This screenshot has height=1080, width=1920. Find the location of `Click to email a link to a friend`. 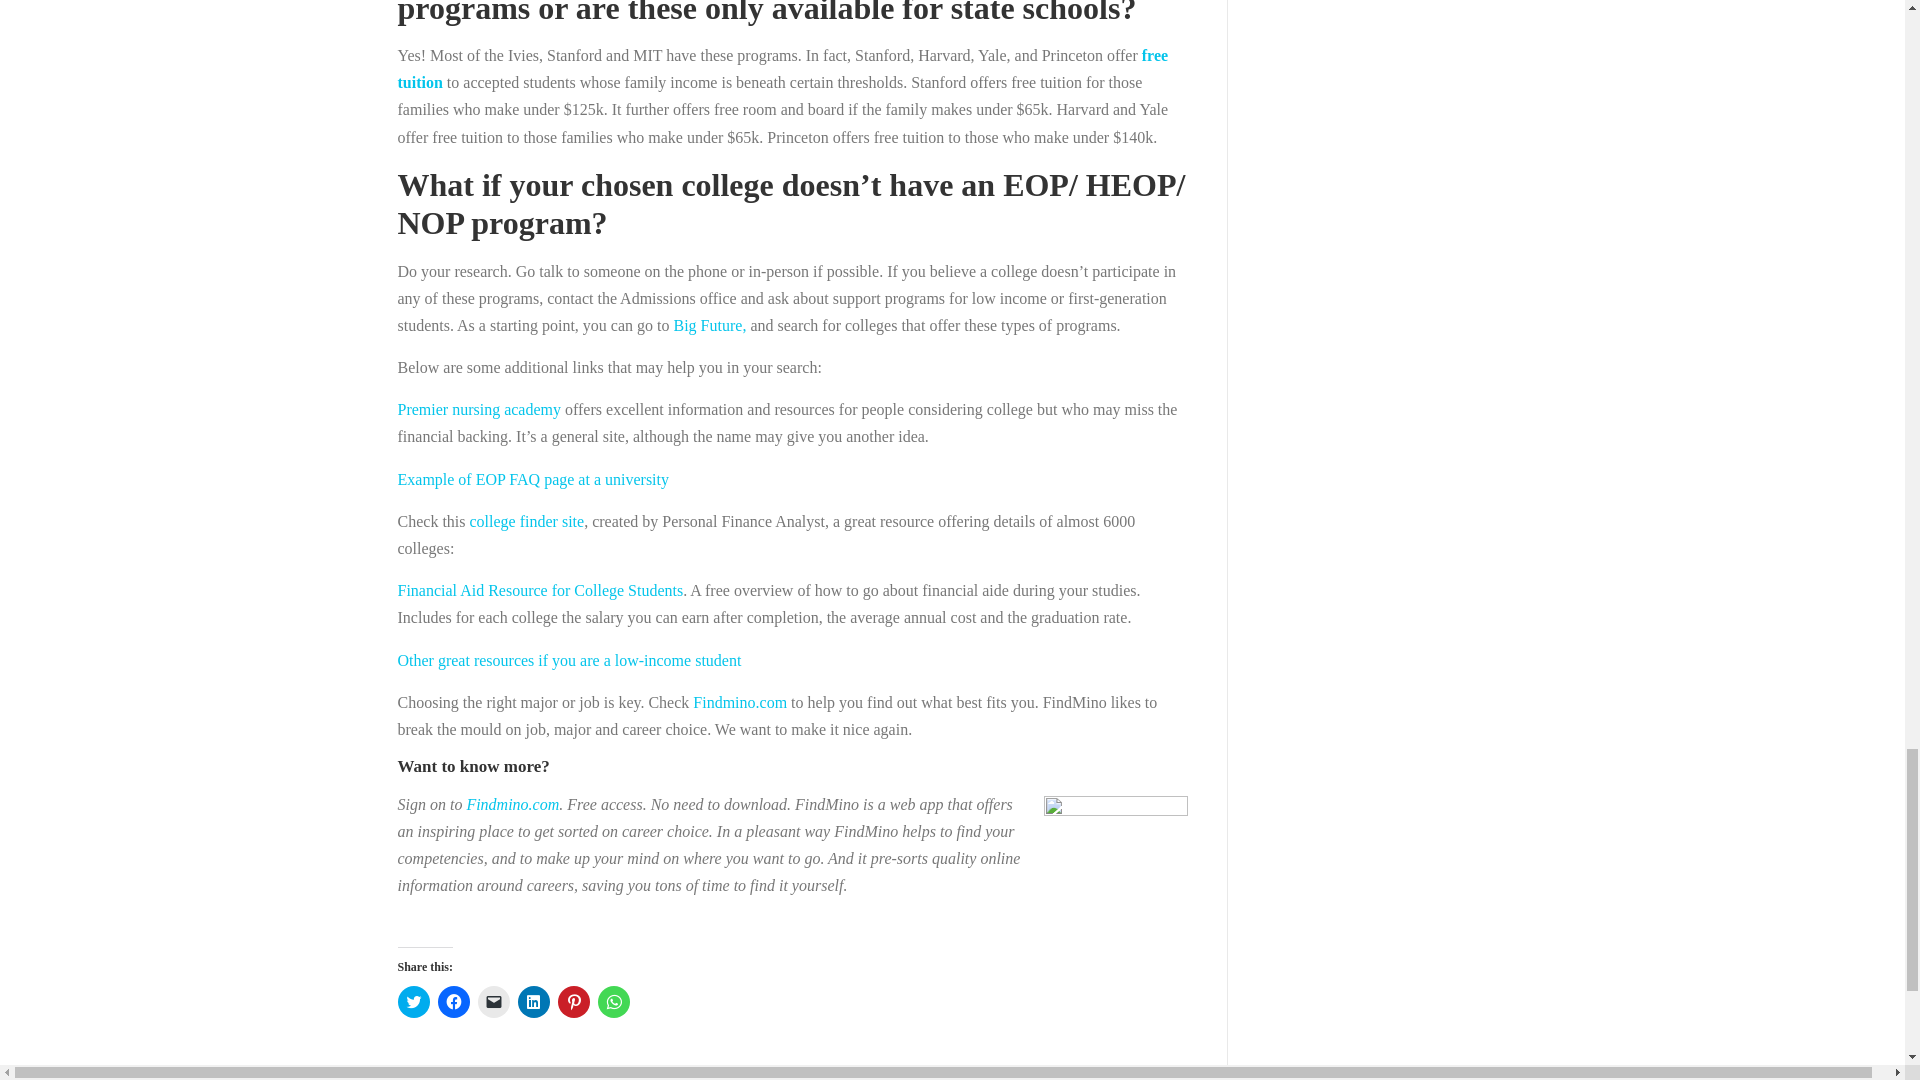

Click to email a link to a friend is located at coordinates (494, 1002).